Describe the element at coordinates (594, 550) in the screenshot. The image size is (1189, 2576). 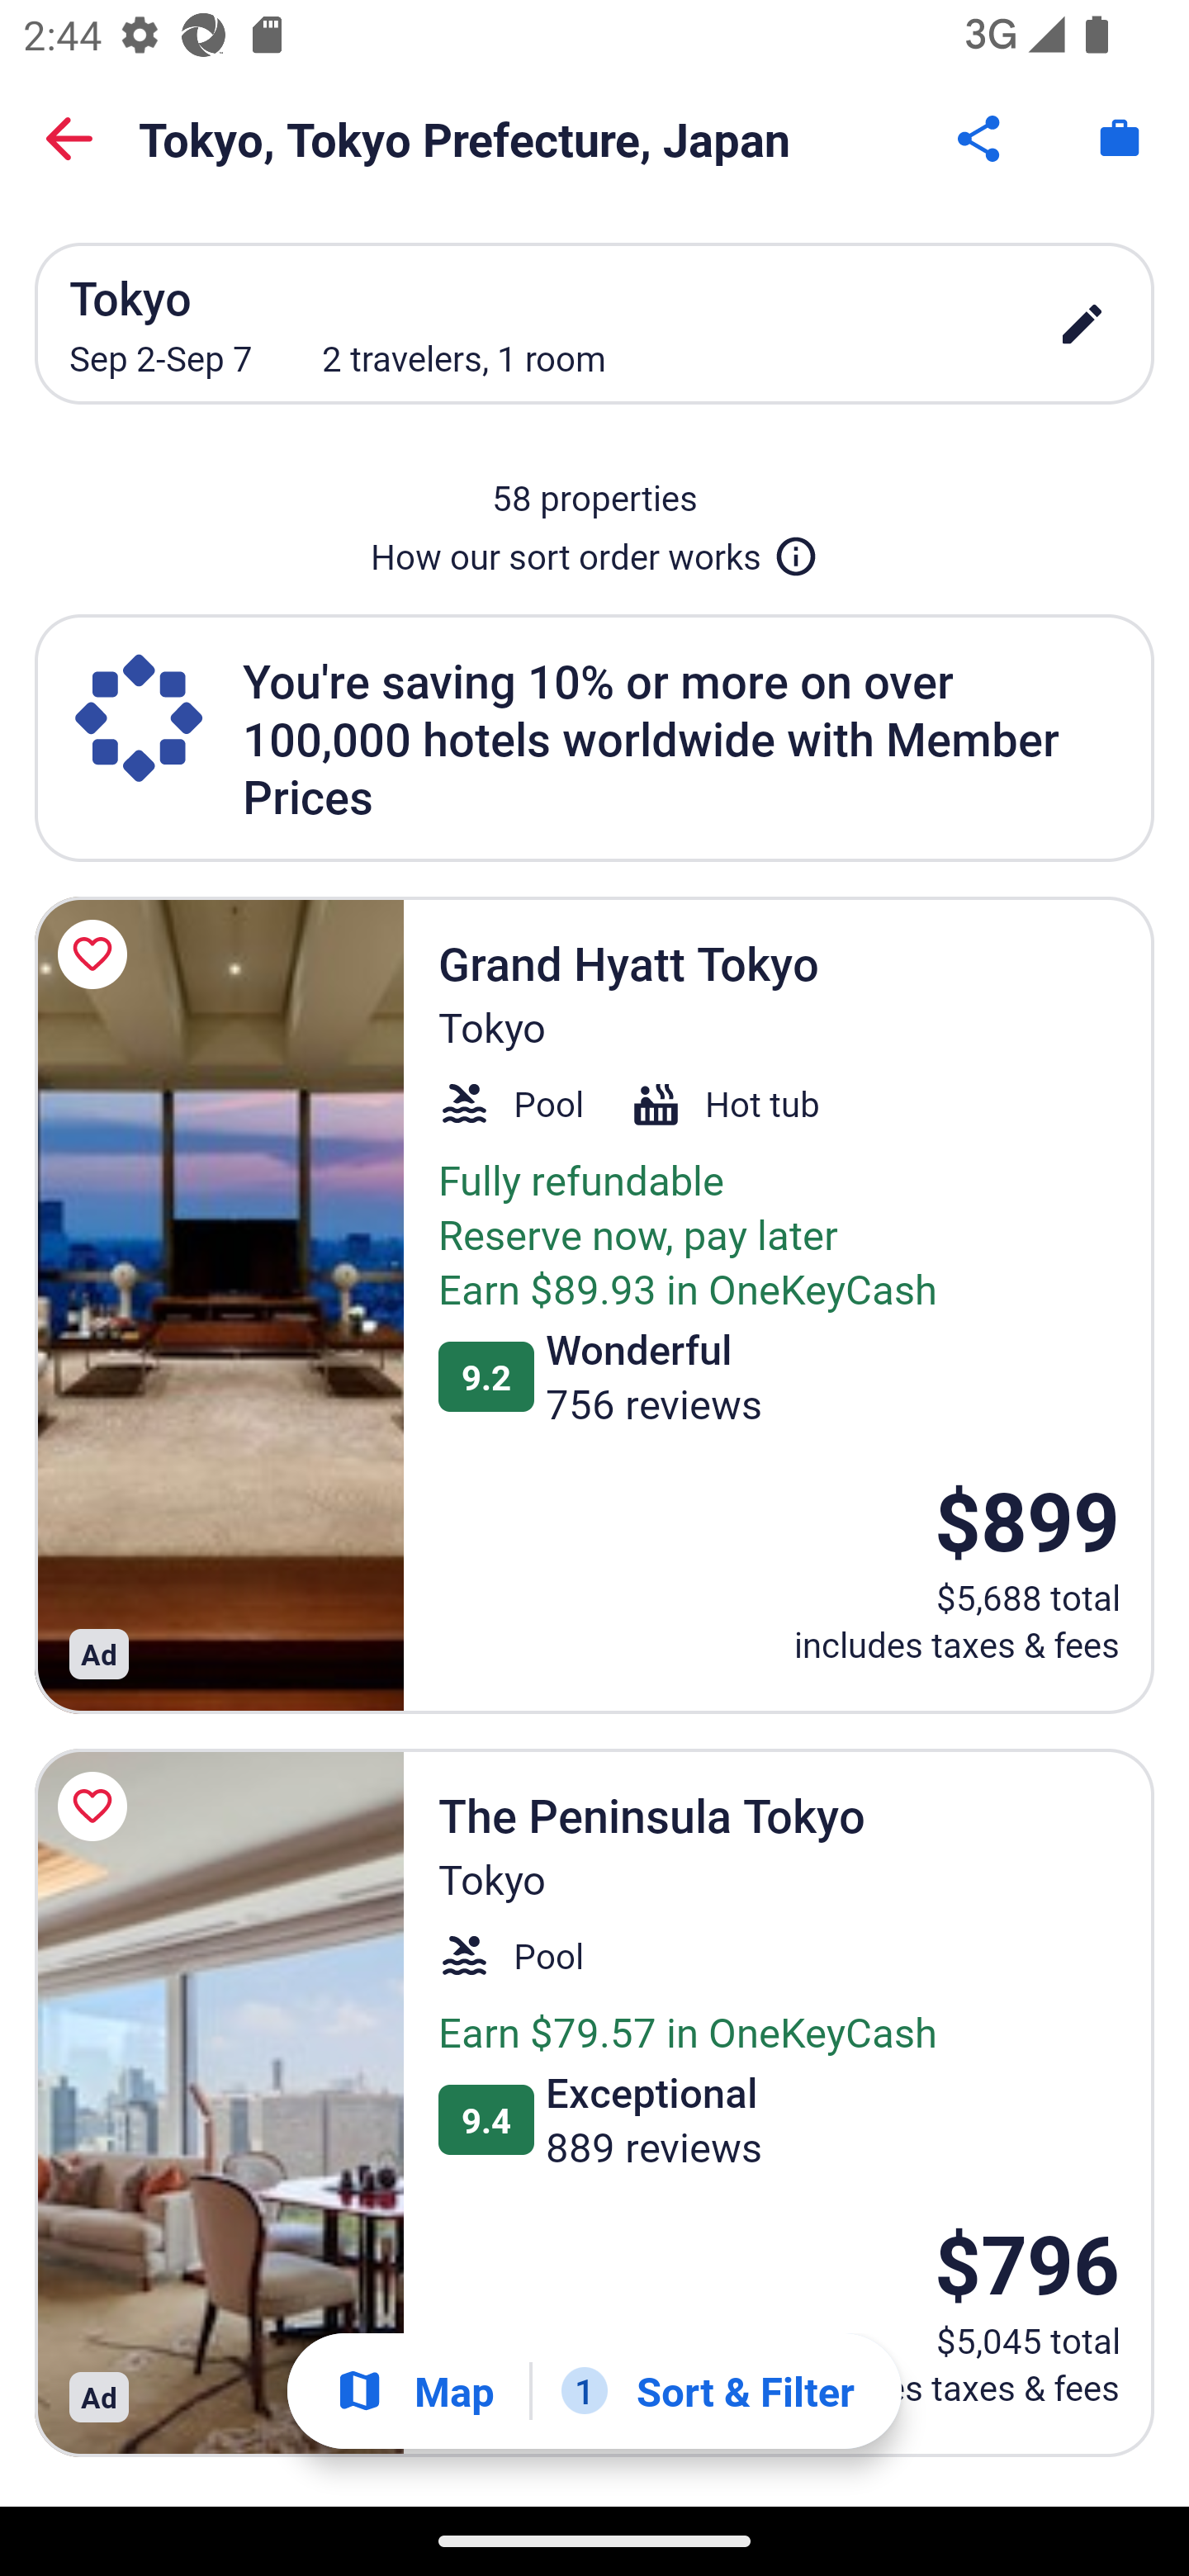
I see `How our sort order works` at that location.